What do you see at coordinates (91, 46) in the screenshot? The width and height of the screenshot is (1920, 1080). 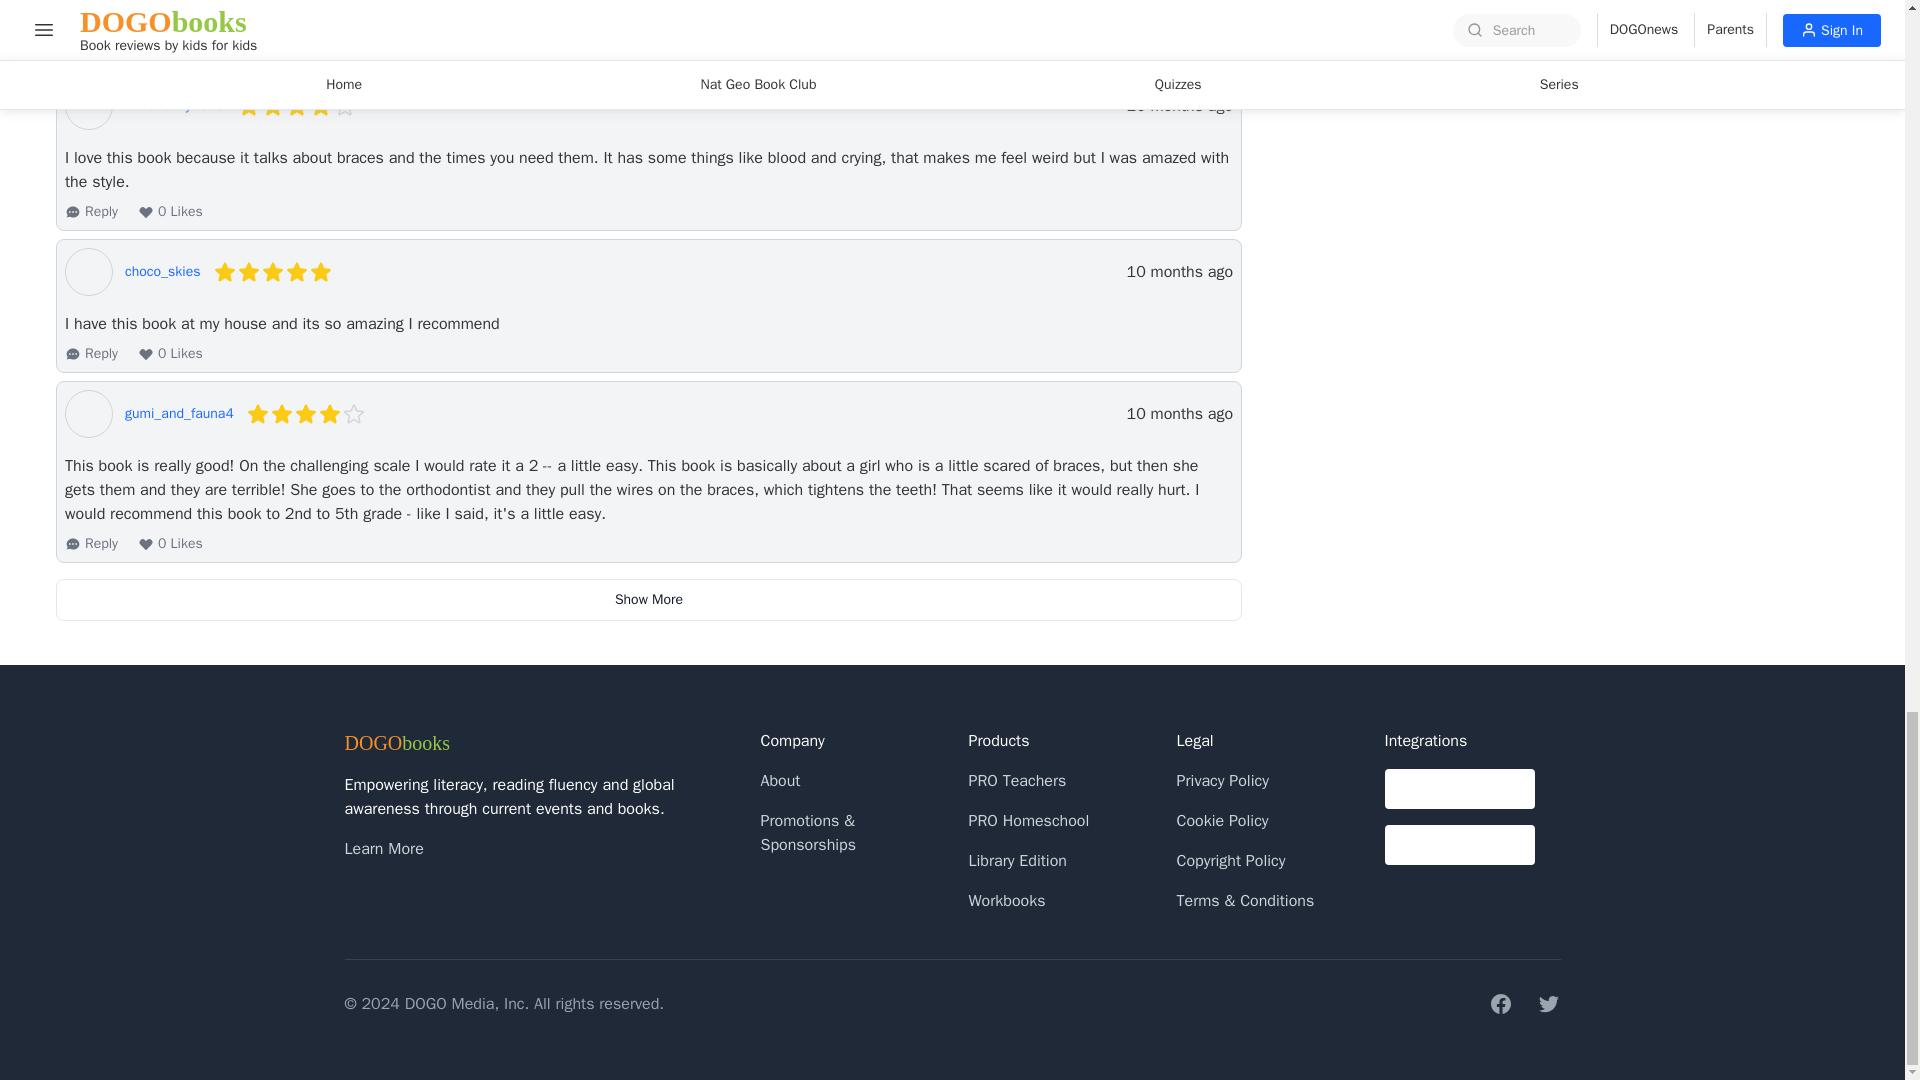 I see `Reply` at bounding box center [91, 46].